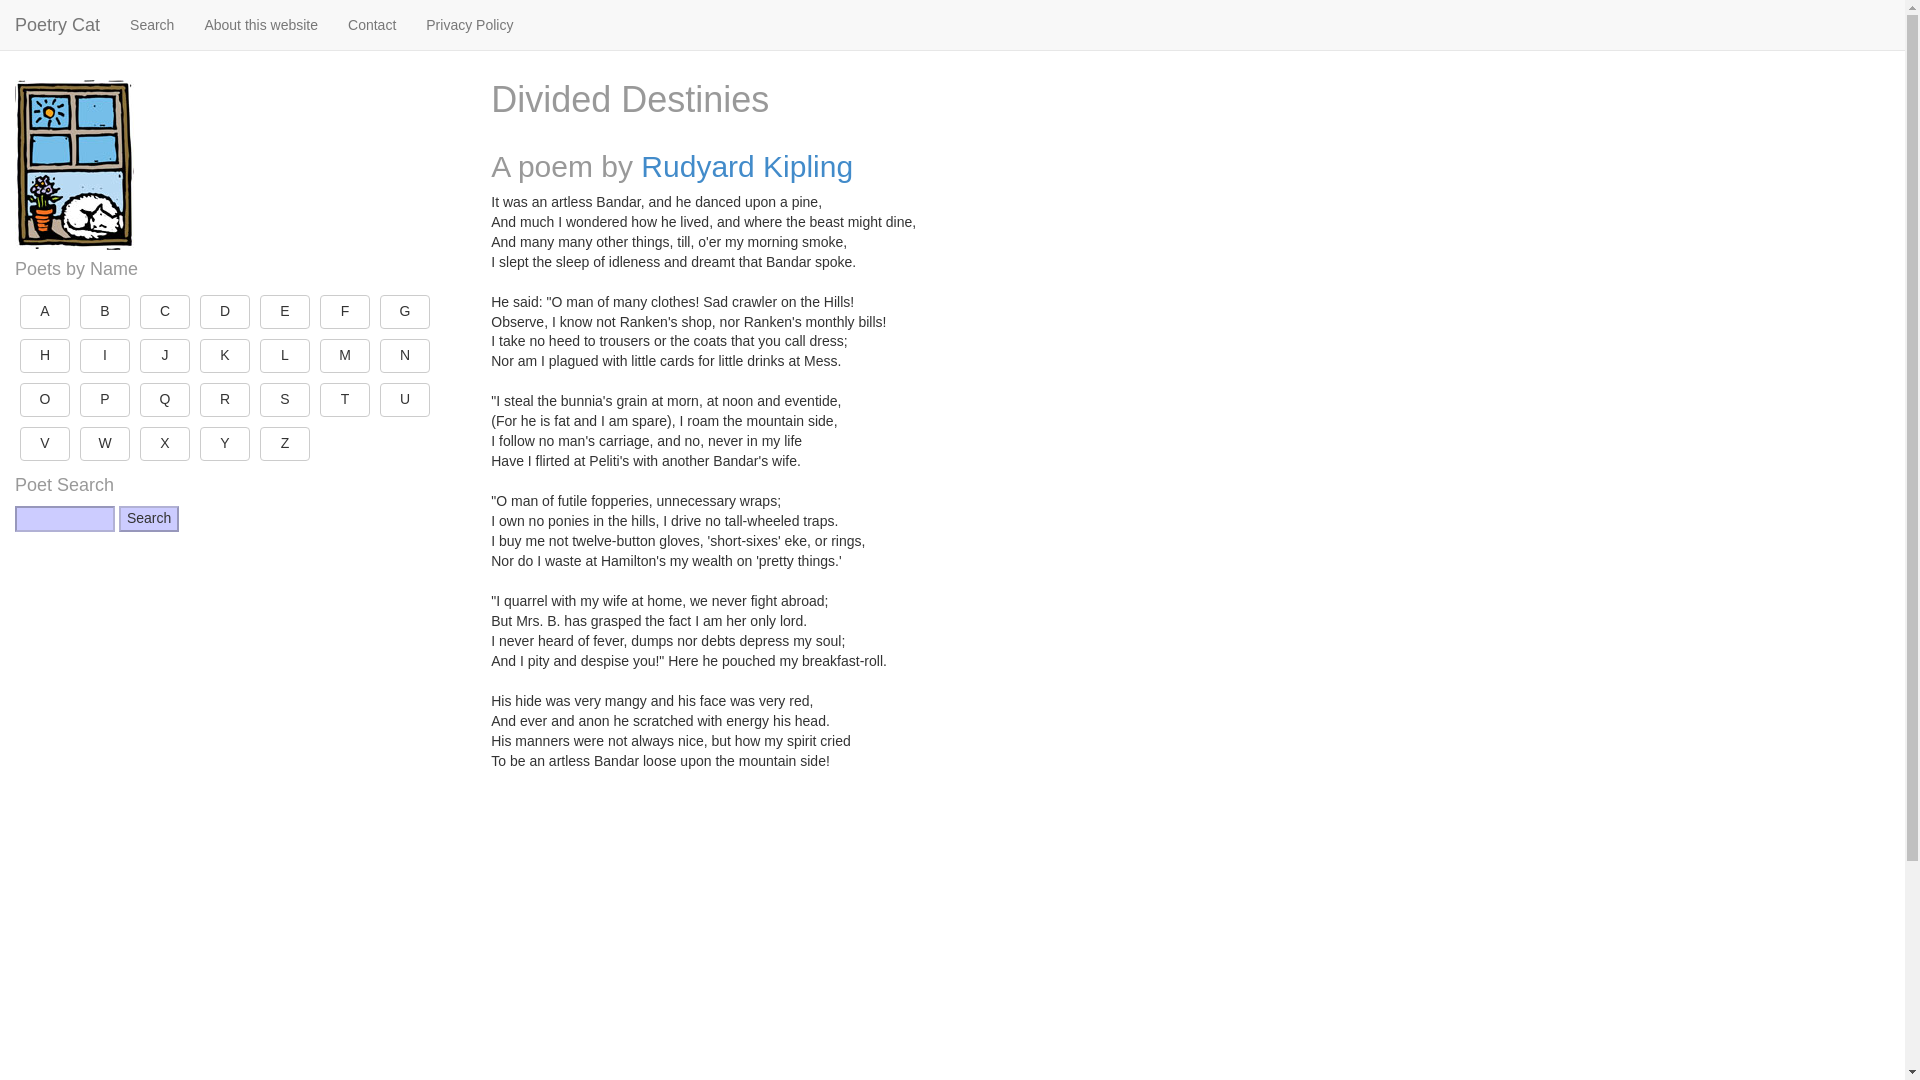  I want to click on P, so click(105, 400).